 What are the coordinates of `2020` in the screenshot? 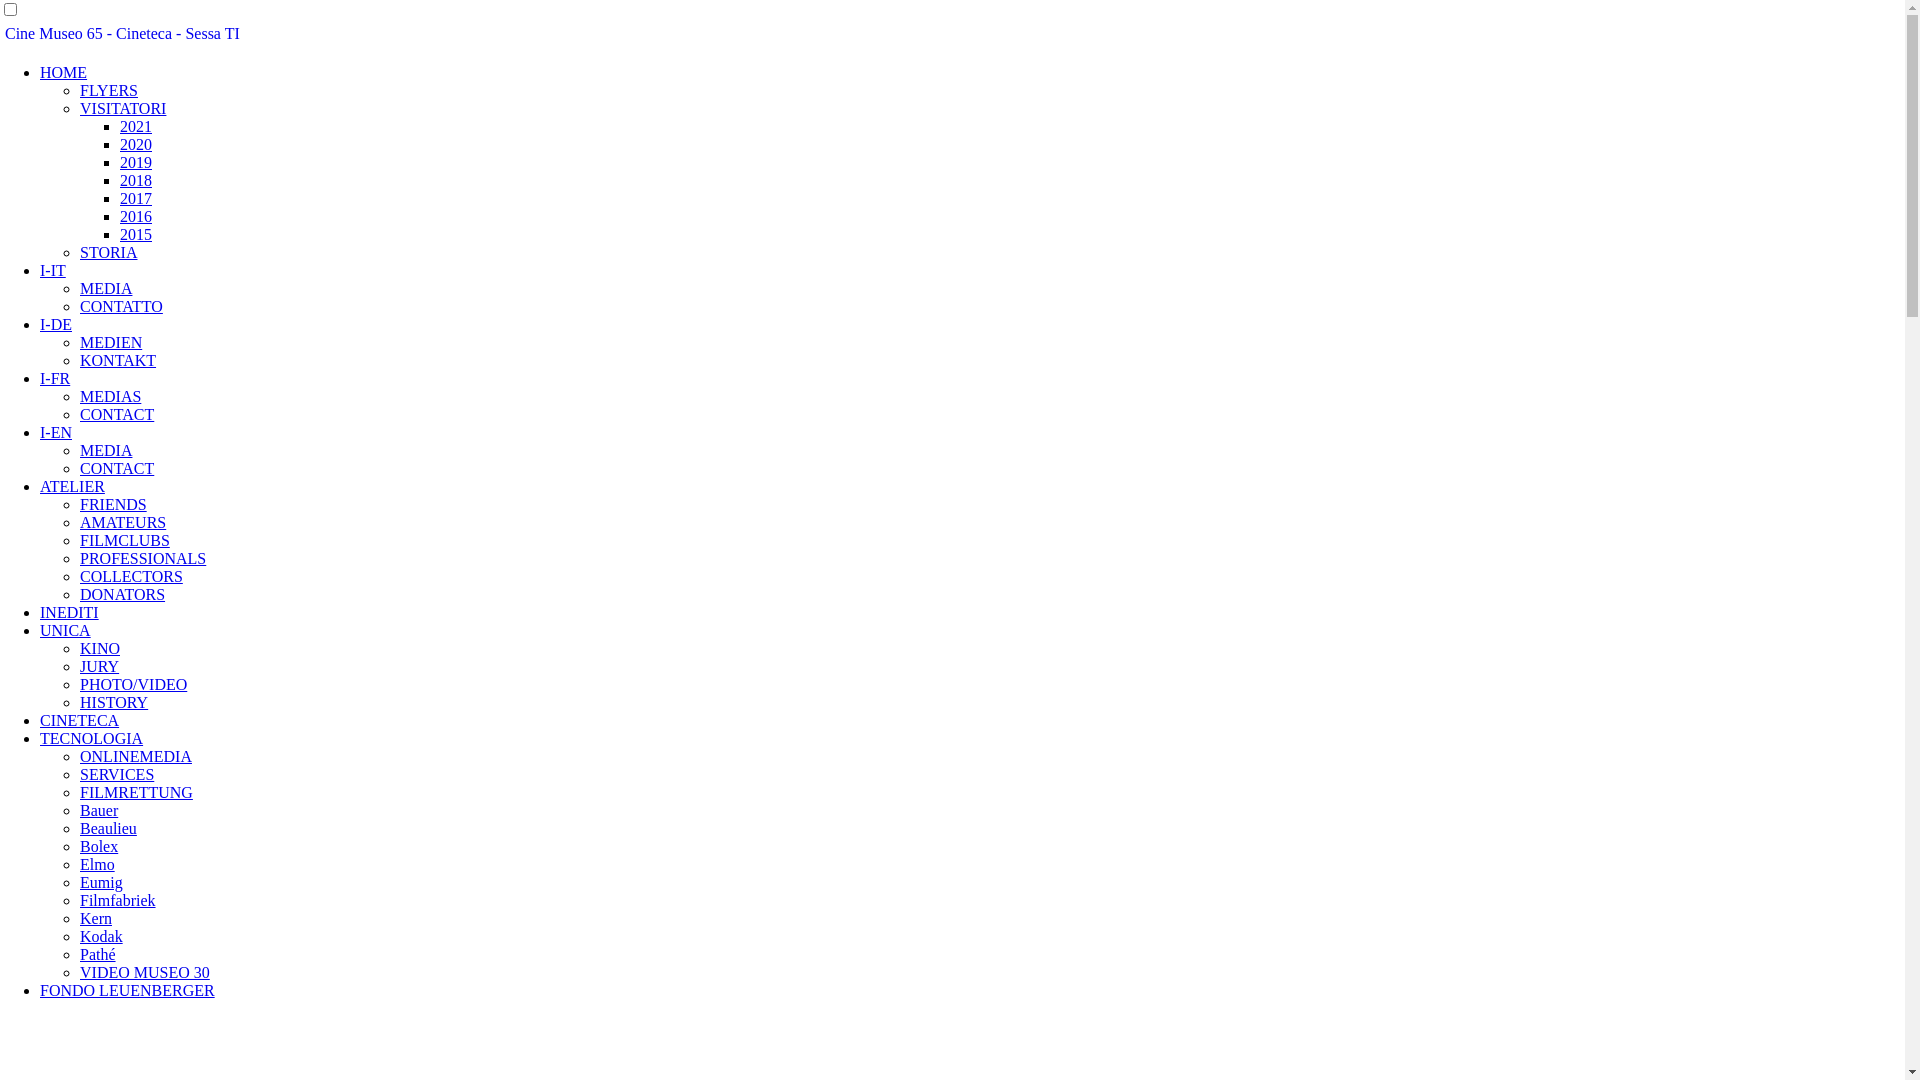 It's located at (136, 144).